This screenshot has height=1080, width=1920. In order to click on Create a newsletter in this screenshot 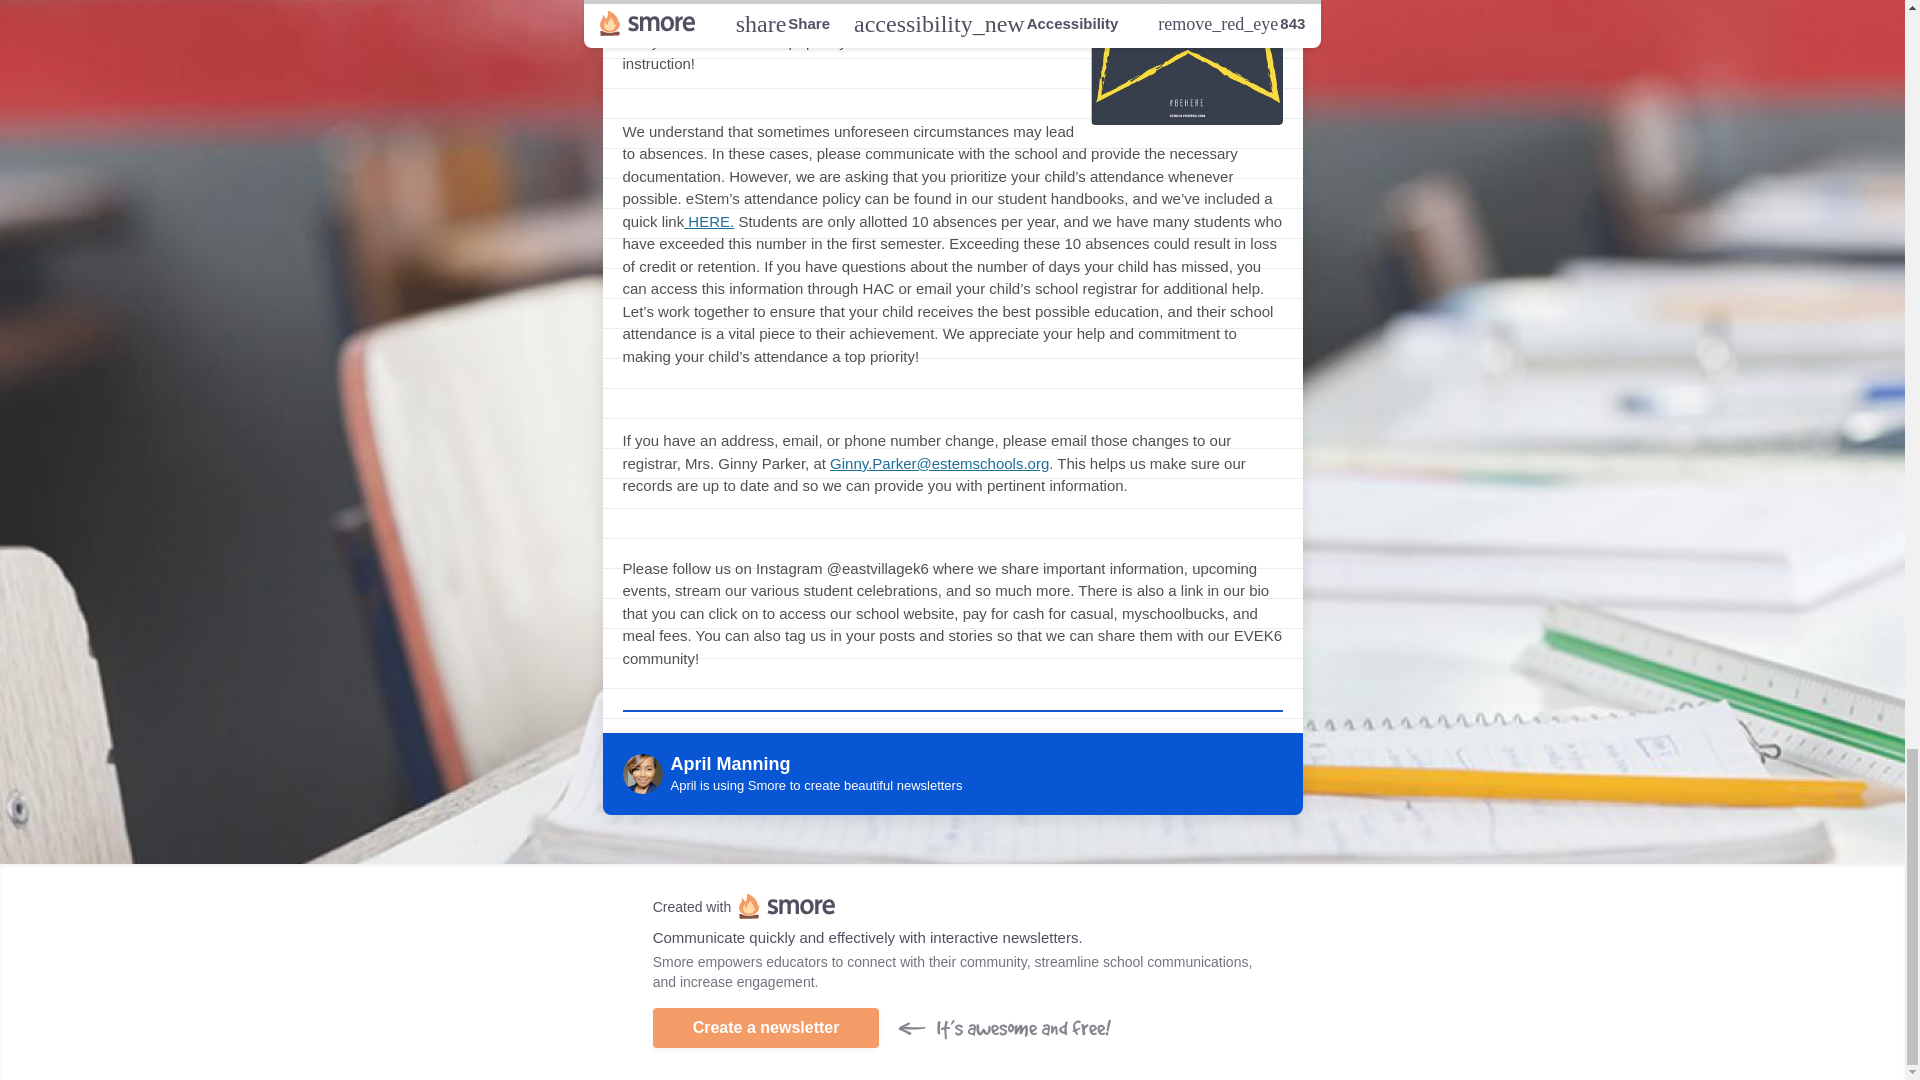, I will do `click(766, 1027)`.